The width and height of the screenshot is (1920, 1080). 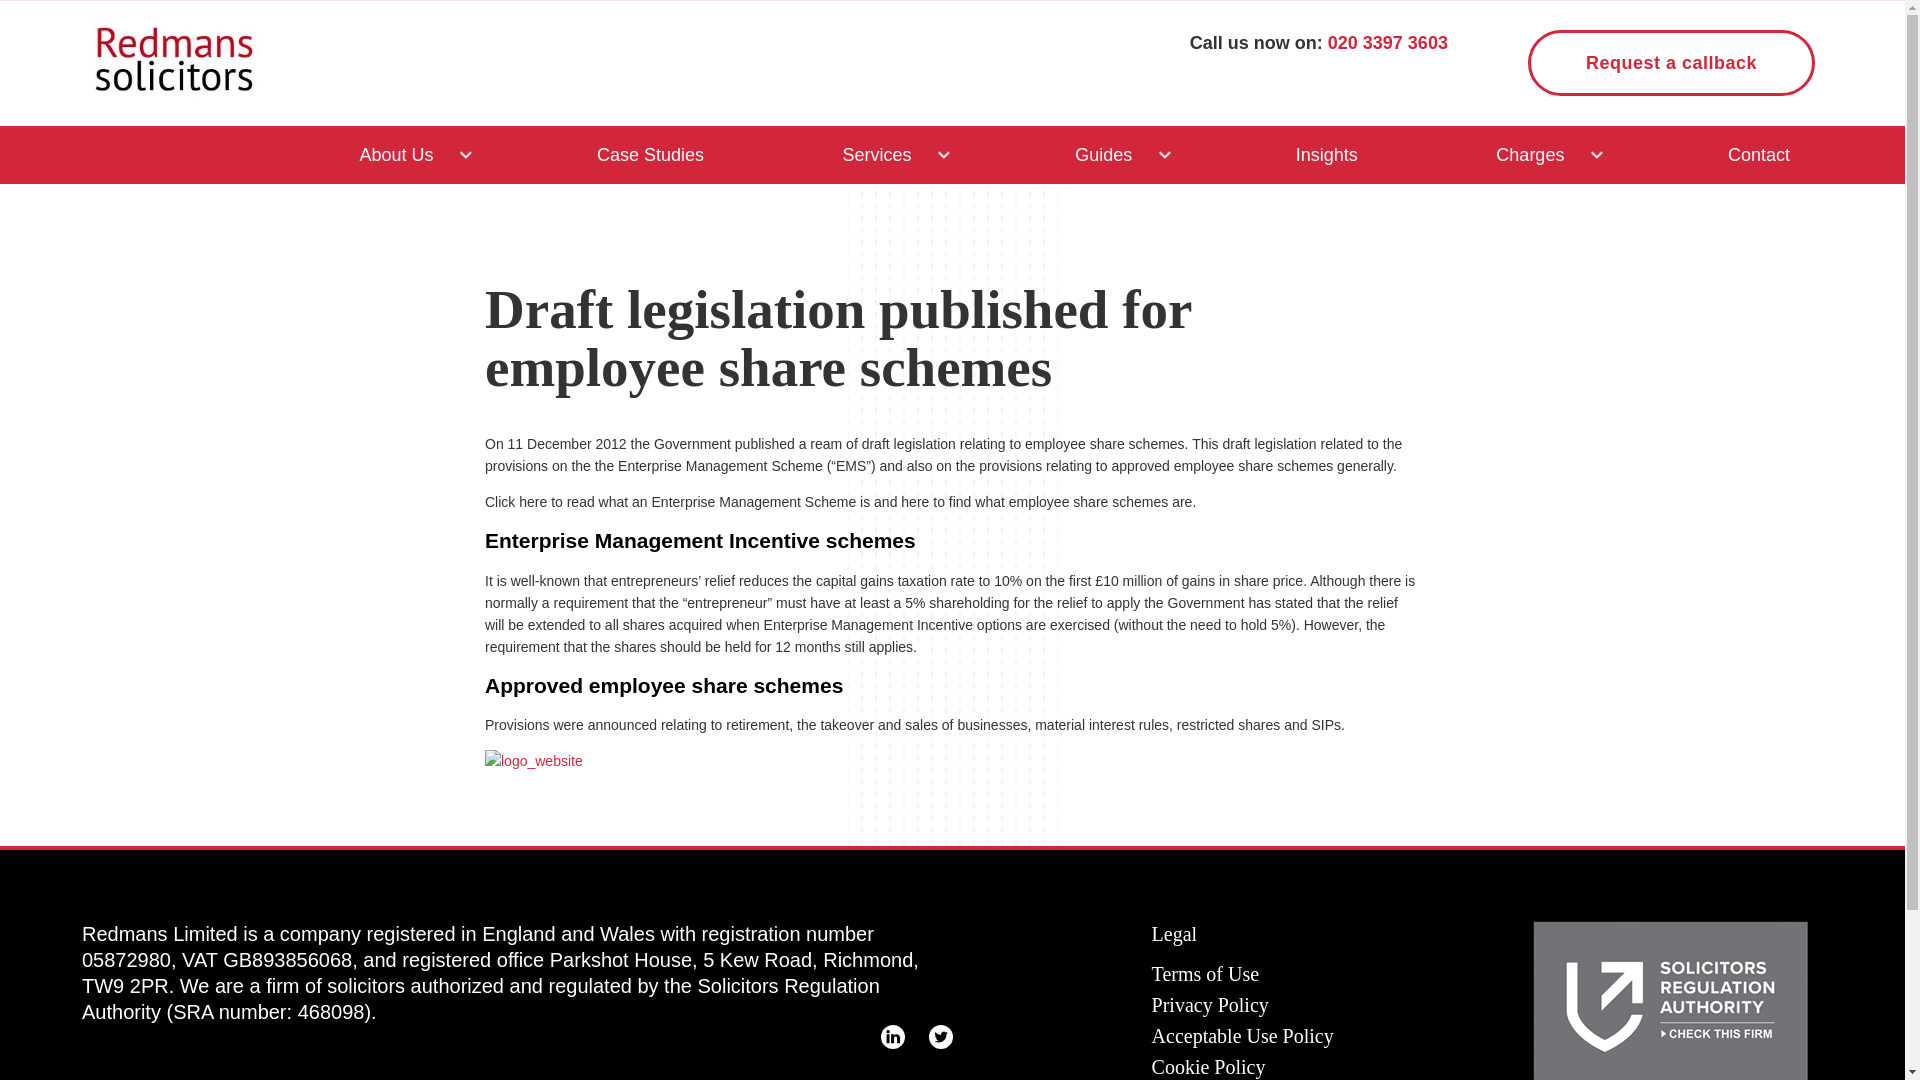 What do you see at coordinates (1103, 154) in the screenshot?
I see `Guides` at bounding box center [1103, 154].